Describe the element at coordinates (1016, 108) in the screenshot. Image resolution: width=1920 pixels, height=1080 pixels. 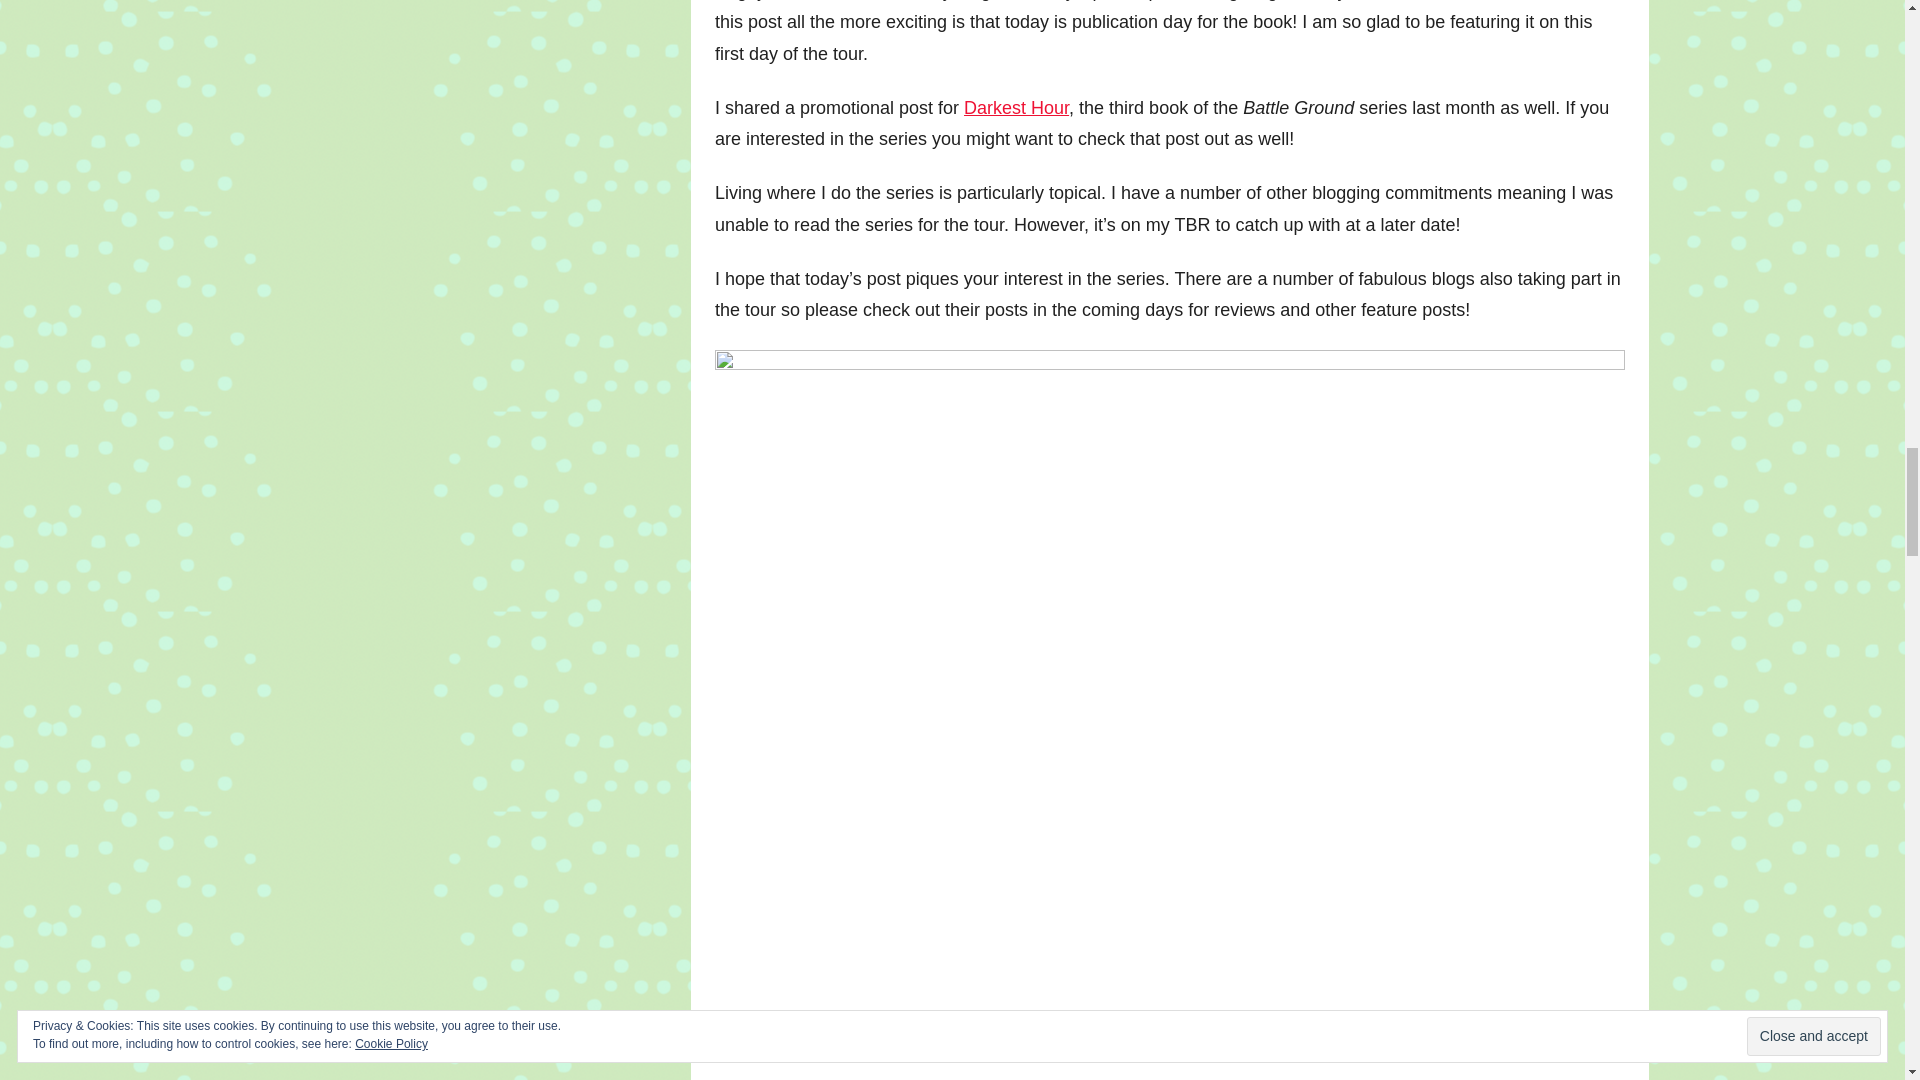
I see `Darkest Hour` at that location.